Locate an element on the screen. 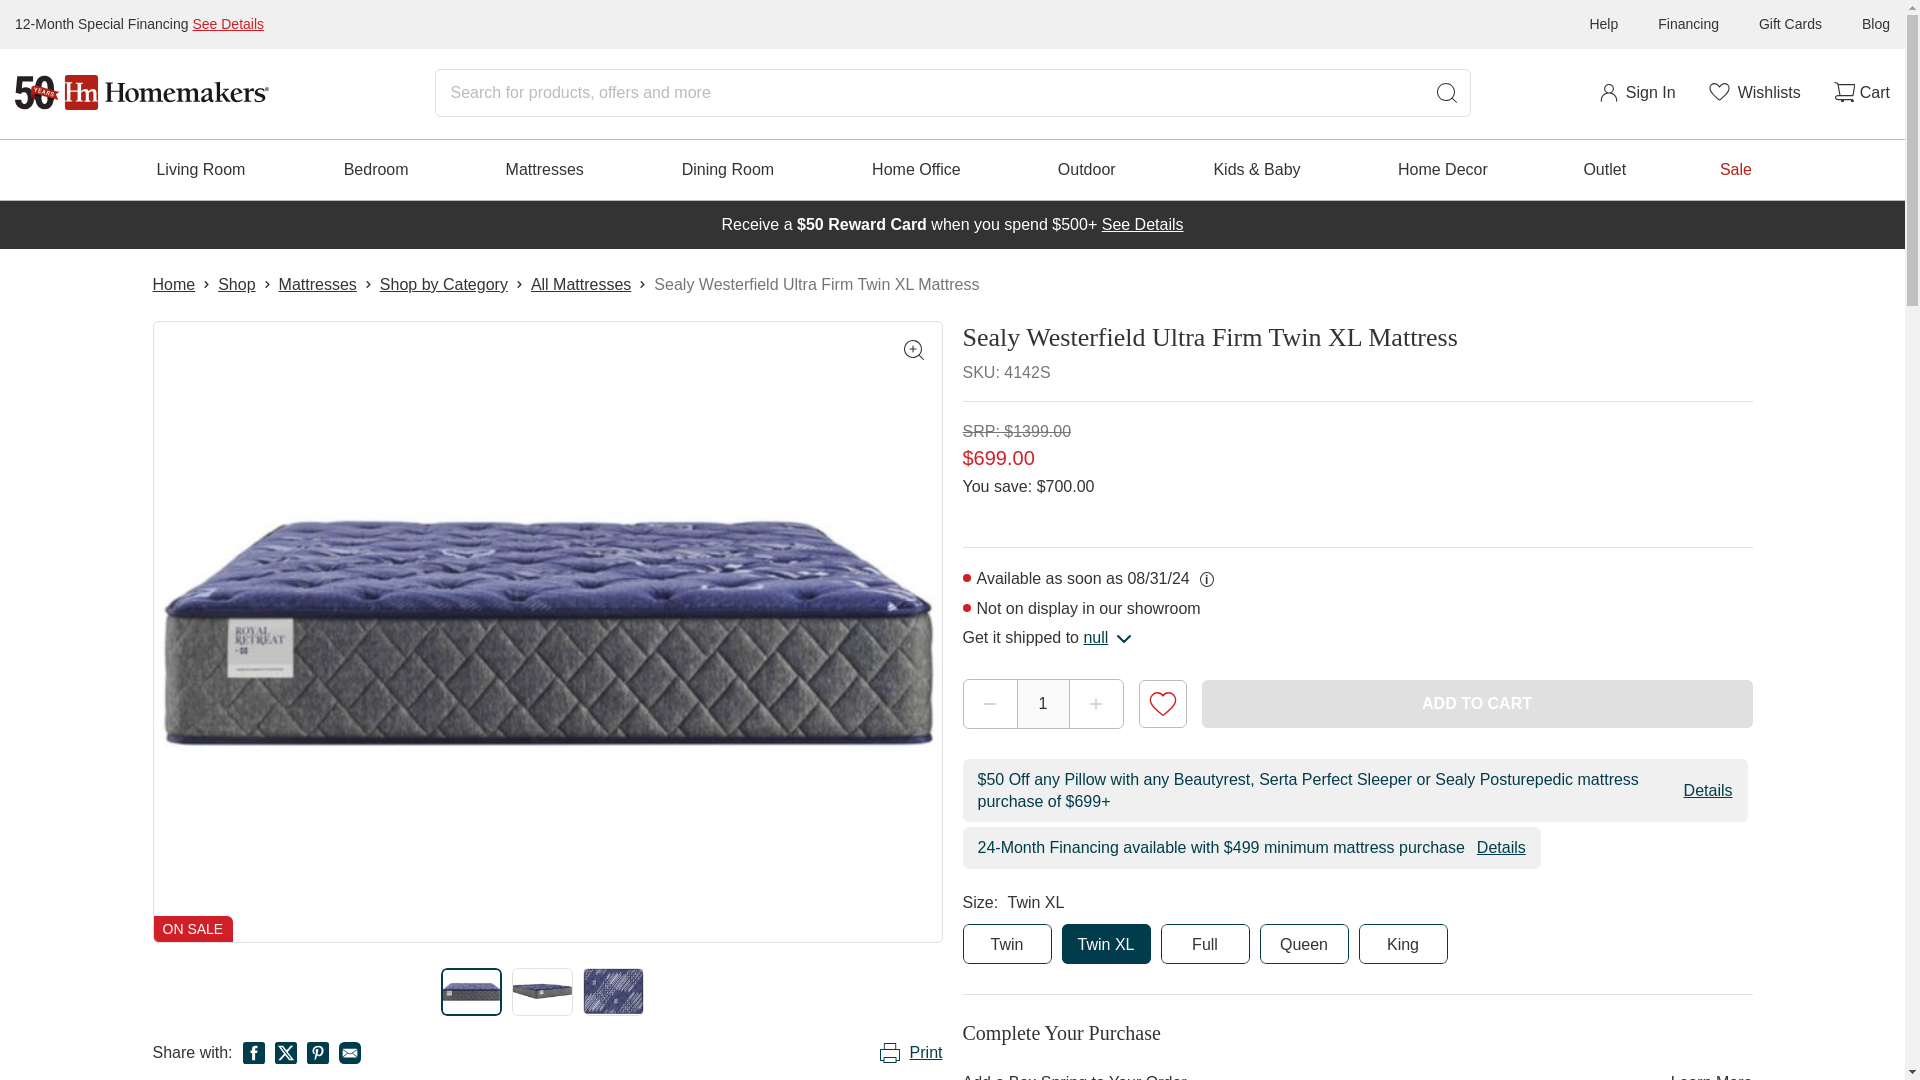 The image size is (1920, 1080). Bedroom is located at coordinates (376, 170).